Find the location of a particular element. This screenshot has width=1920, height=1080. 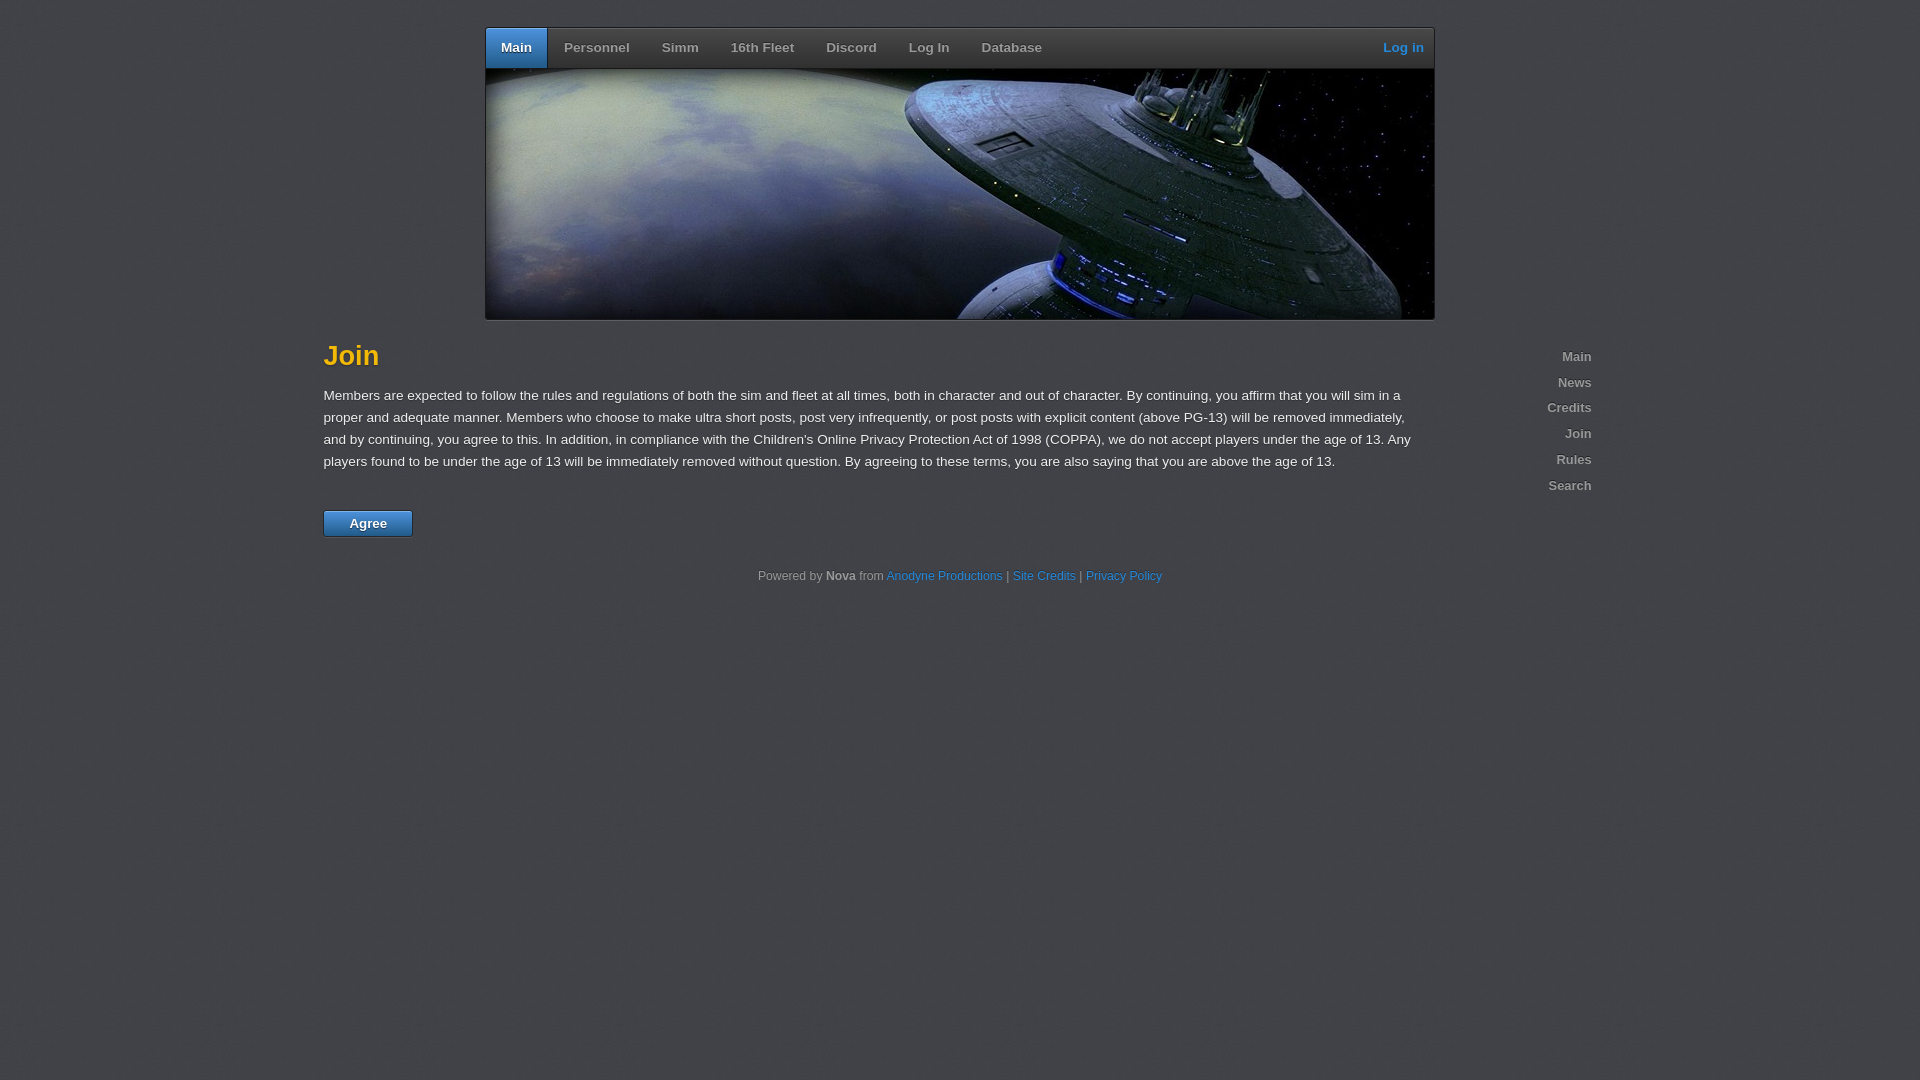

Site Credits is located at coordinates (1044, 576).